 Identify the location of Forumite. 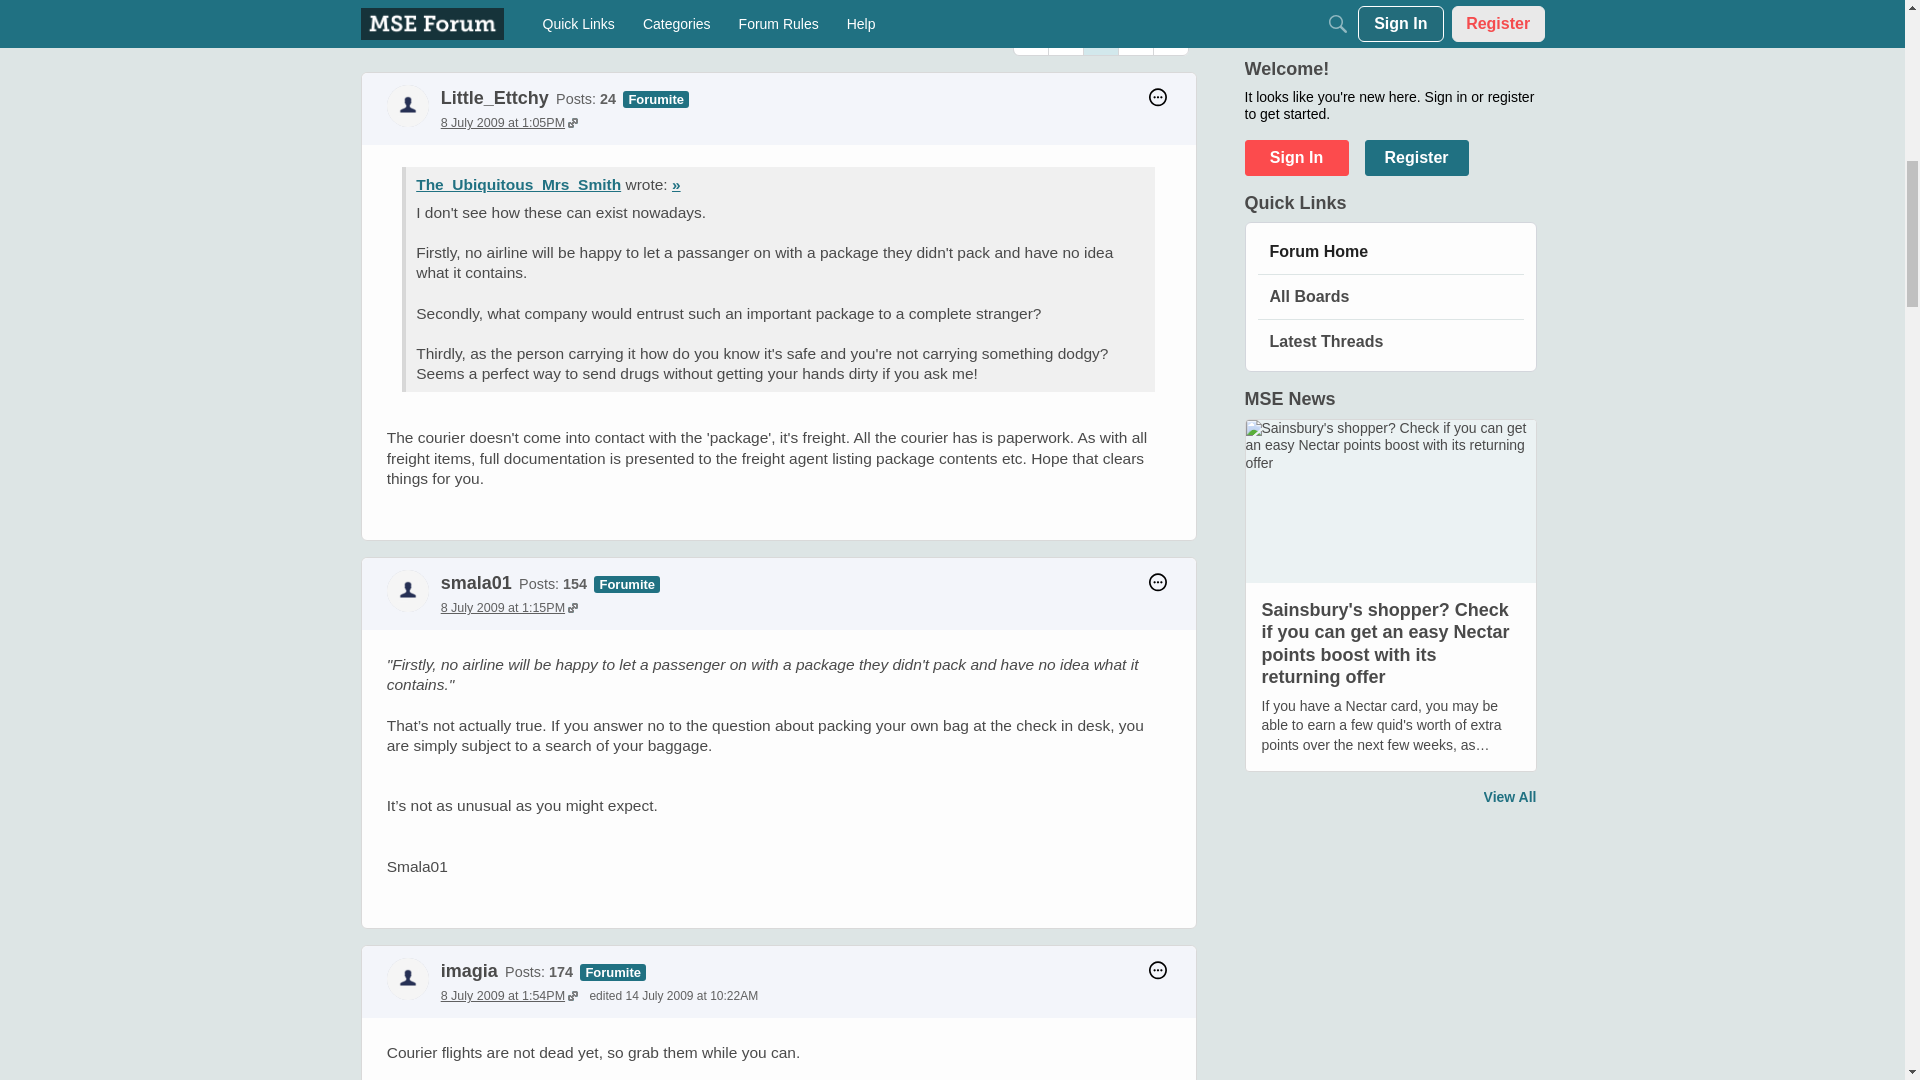
(656, 98).